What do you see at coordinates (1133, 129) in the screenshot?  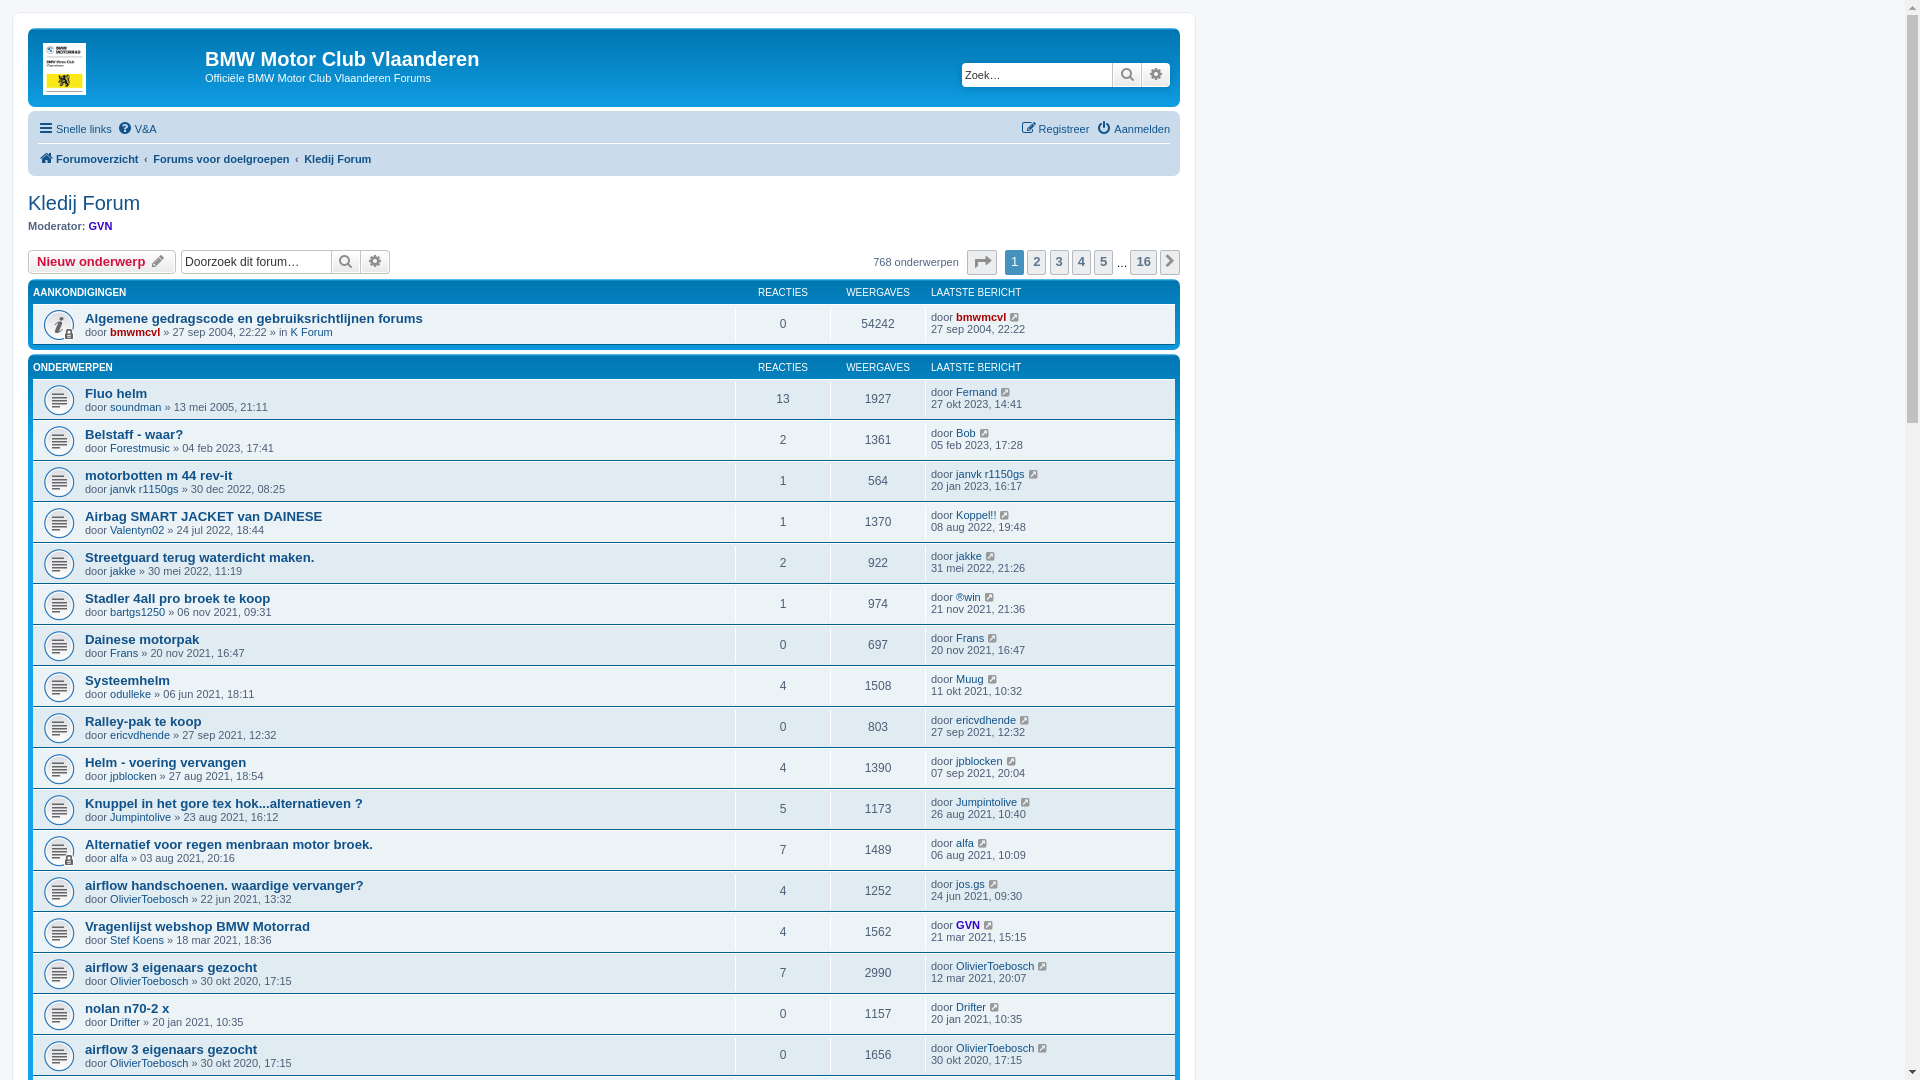 I see `Aanmelden` at bounding box center [1133, 129].